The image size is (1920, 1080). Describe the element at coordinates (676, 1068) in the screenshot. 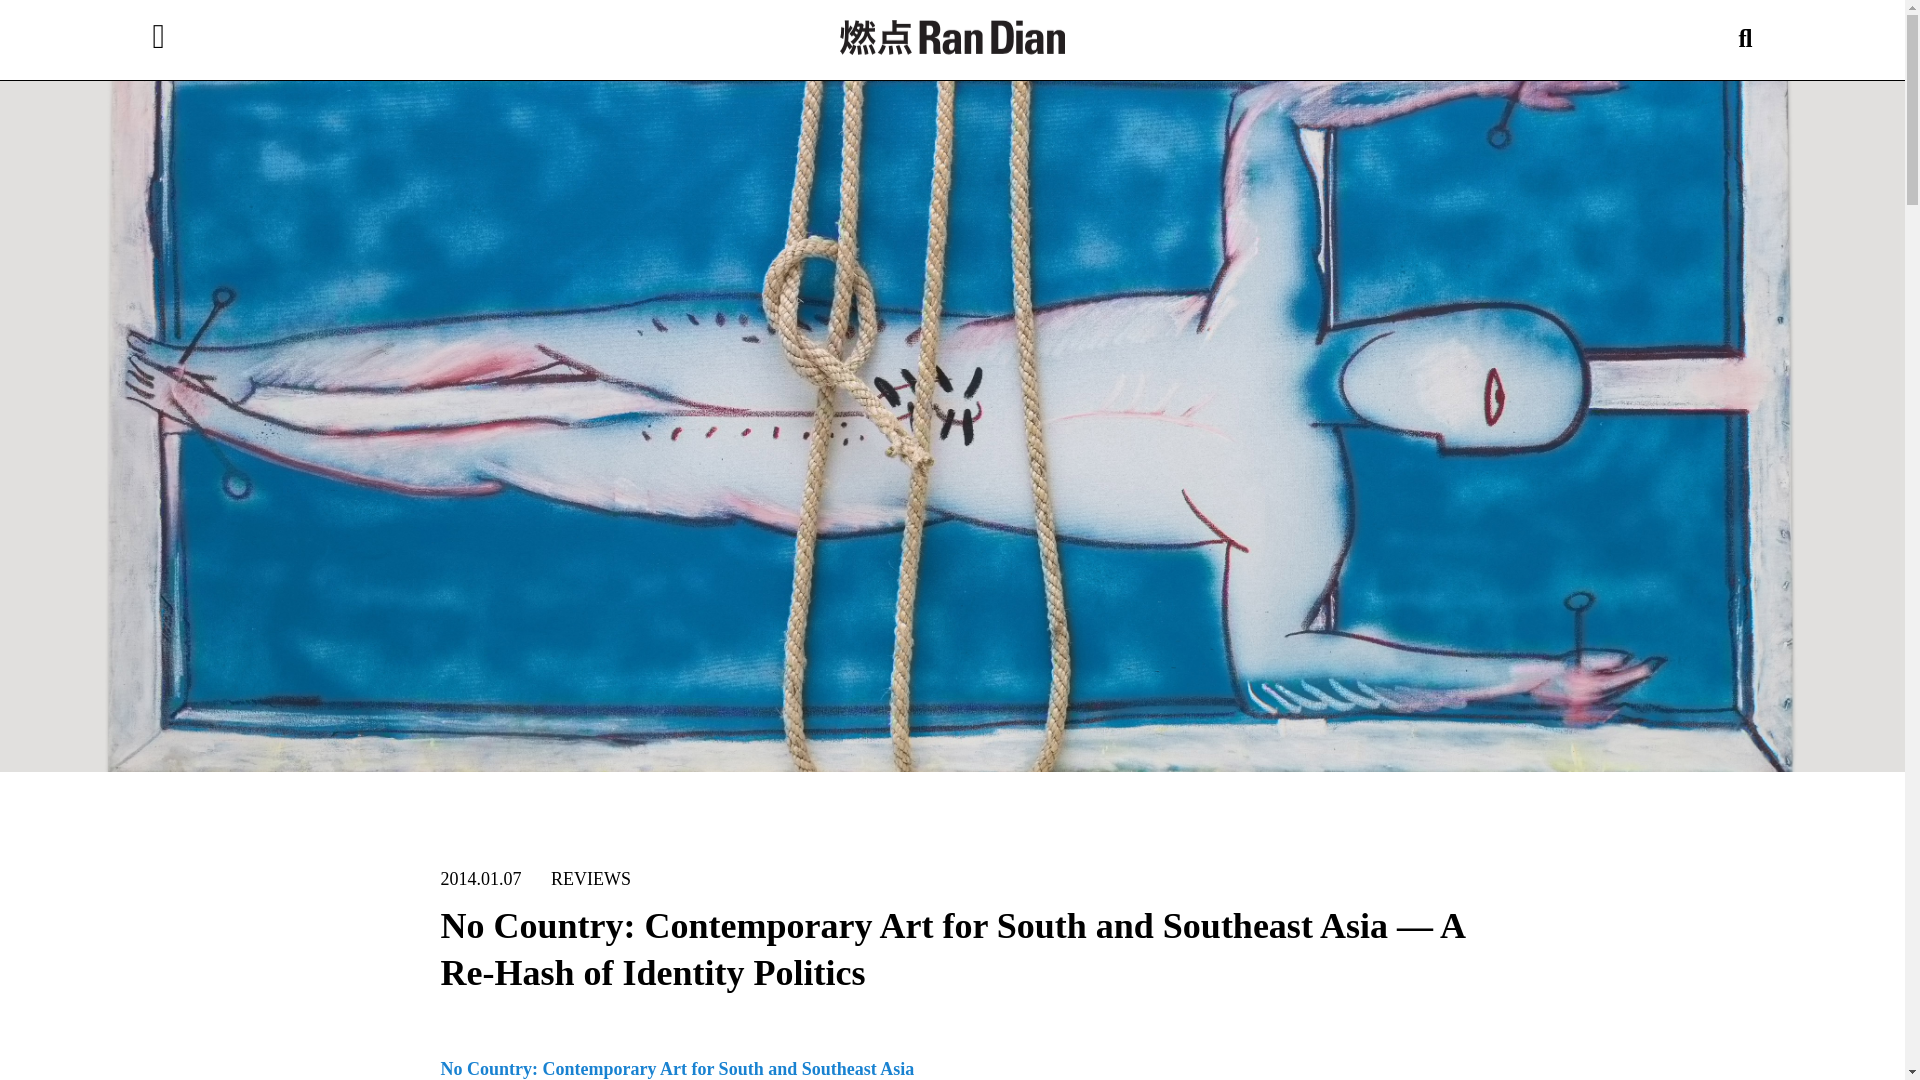

I see `No Country: Contemporary Art for South and Southeast Asia` at that location.